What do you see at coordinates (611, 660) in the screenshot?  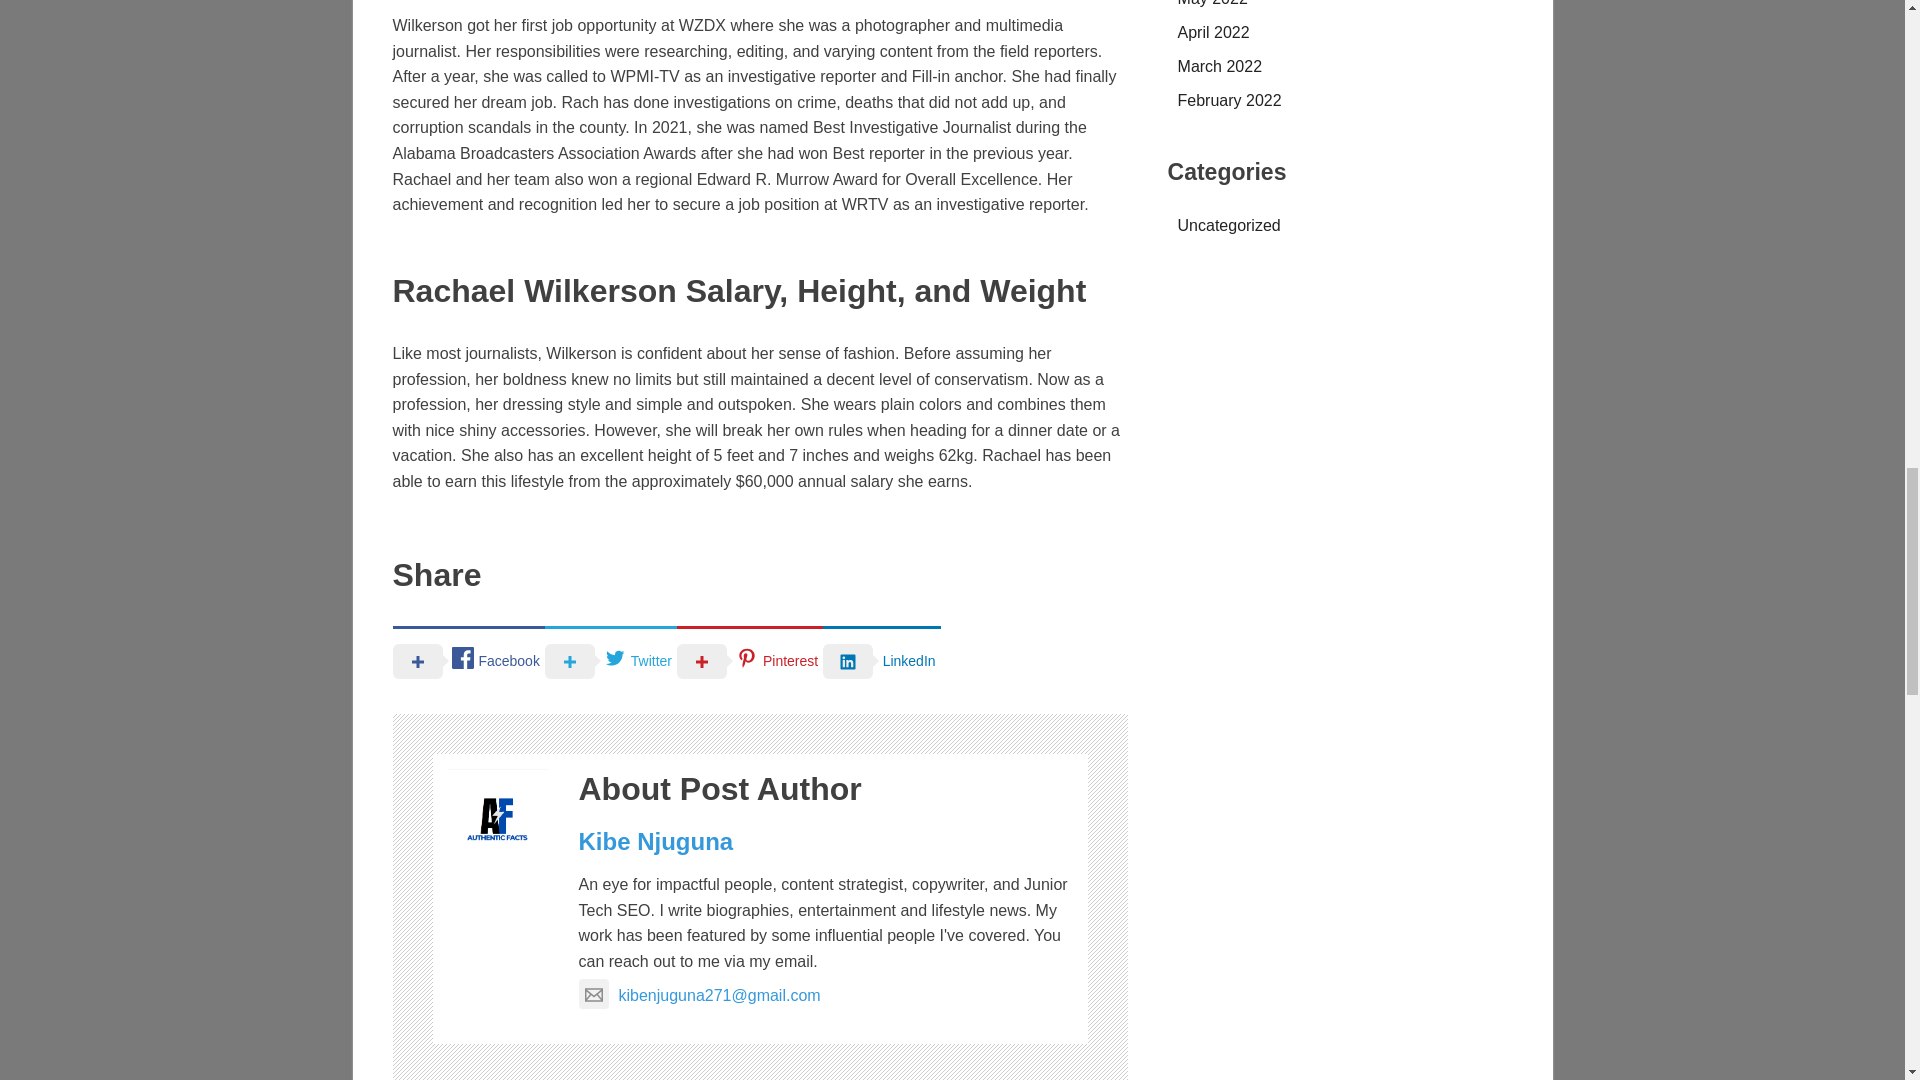 I see `Twitter` at bounding box center [611, 660].